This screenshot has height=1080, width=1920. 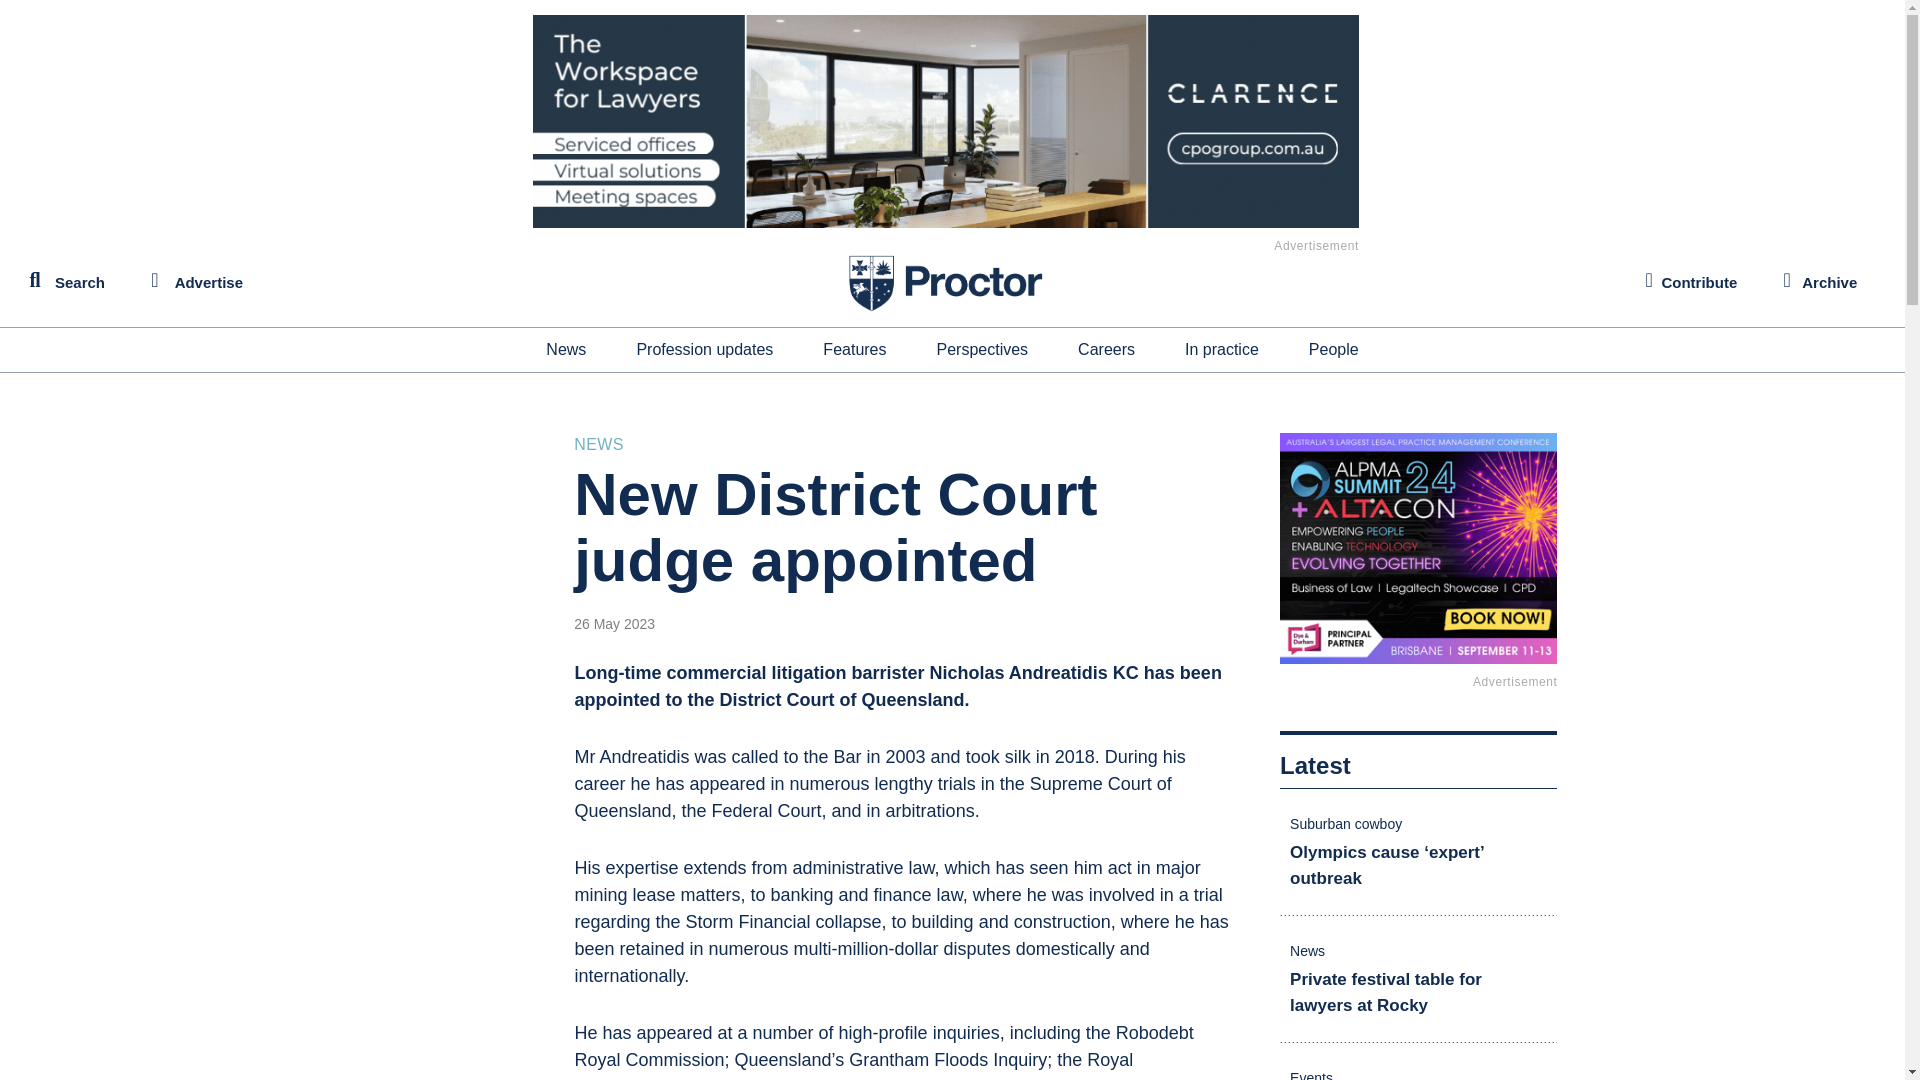 What do you see at coordinates (983, 350) in the screenshot?
I see `Perspectives` at bounding box center [983, 350].